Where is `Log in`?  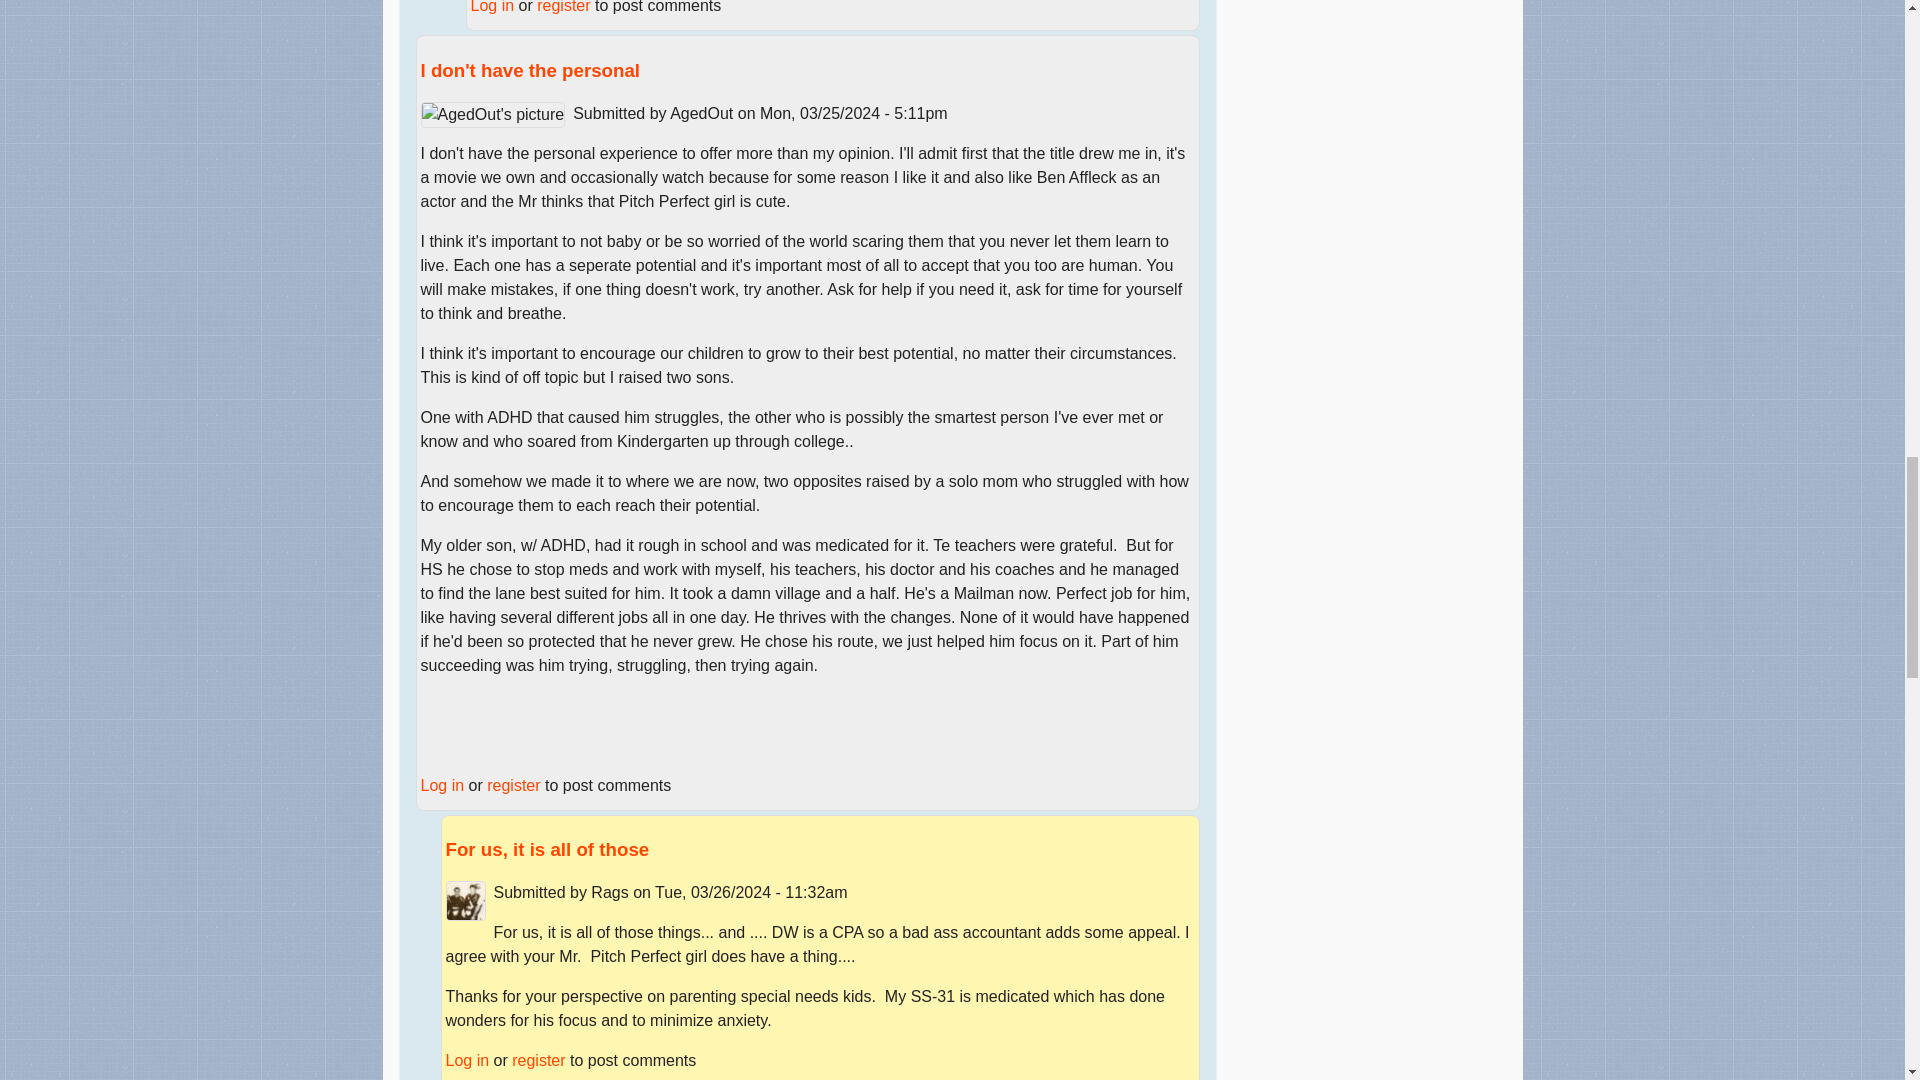
Log in is located at coordinates (442, 784).